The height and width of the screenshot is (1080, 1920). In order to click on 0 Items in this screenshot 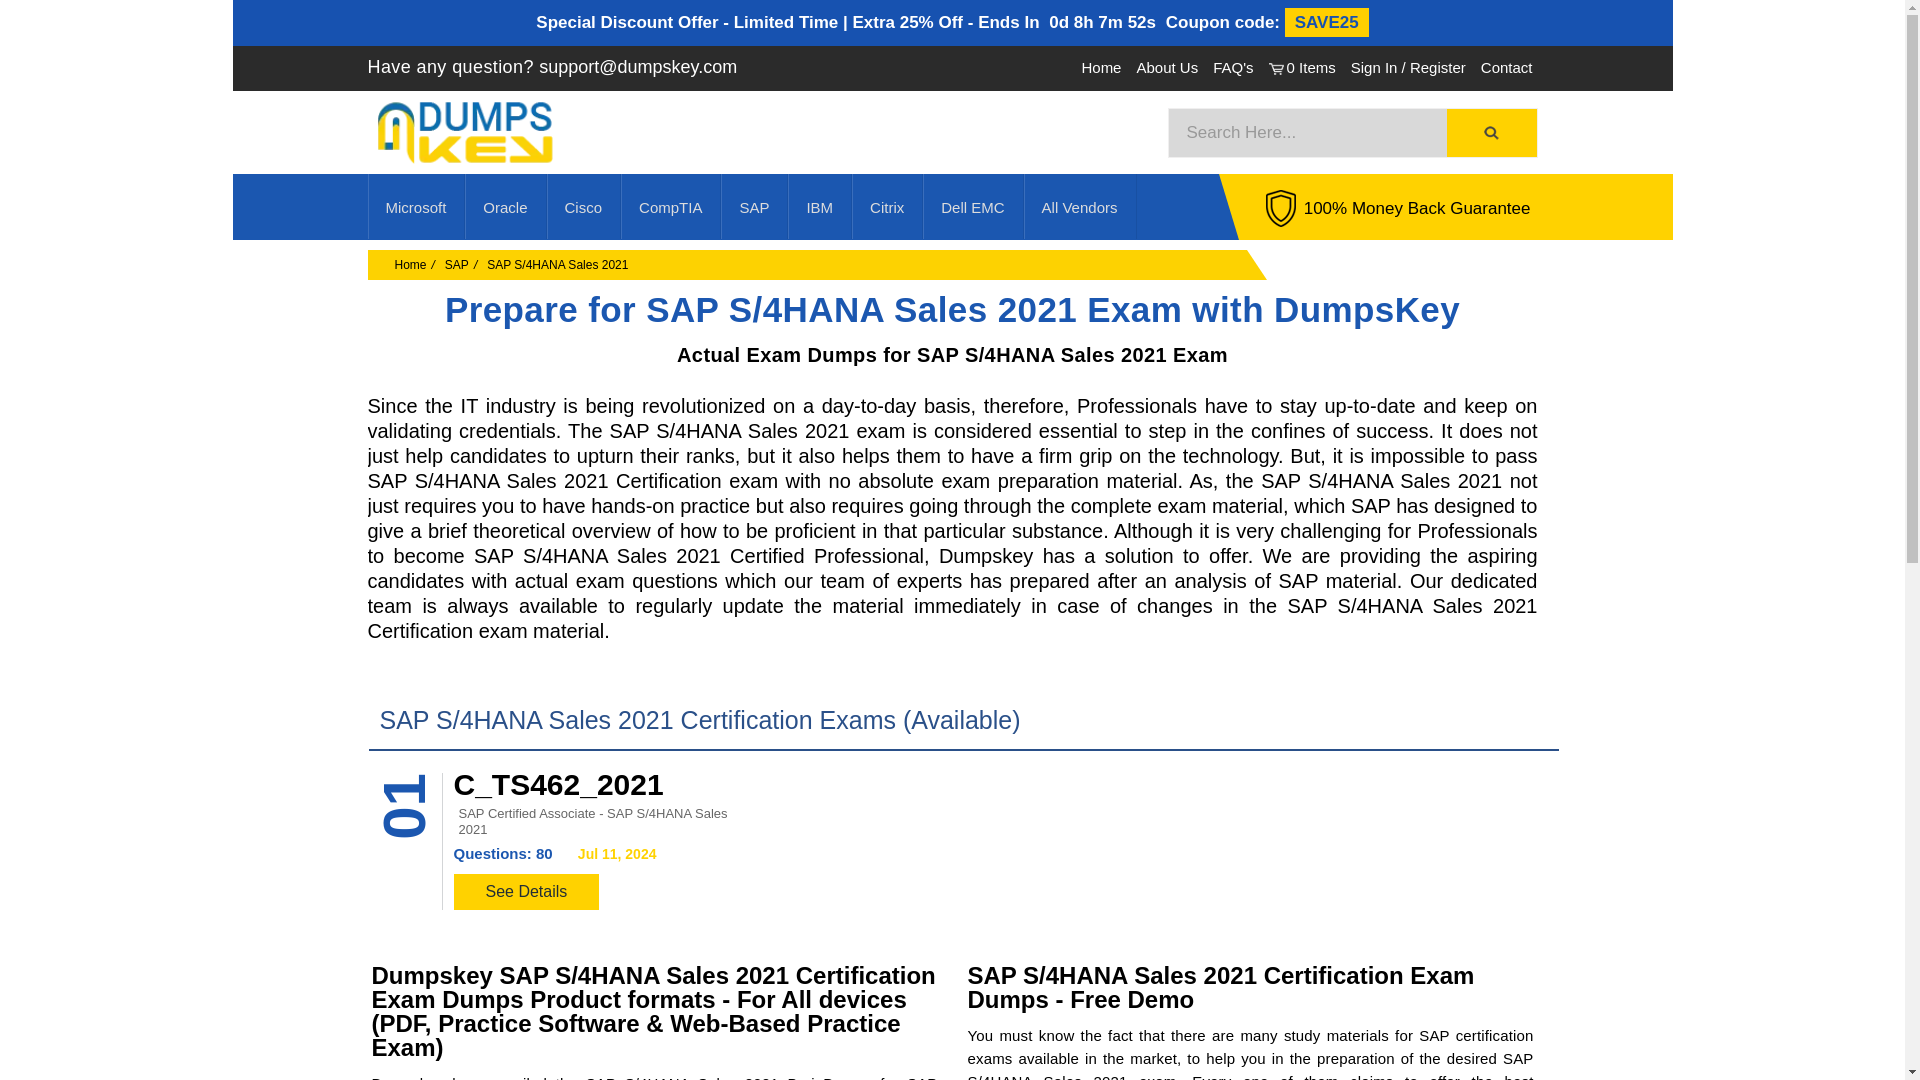, I will do `click(1302, 67)`.